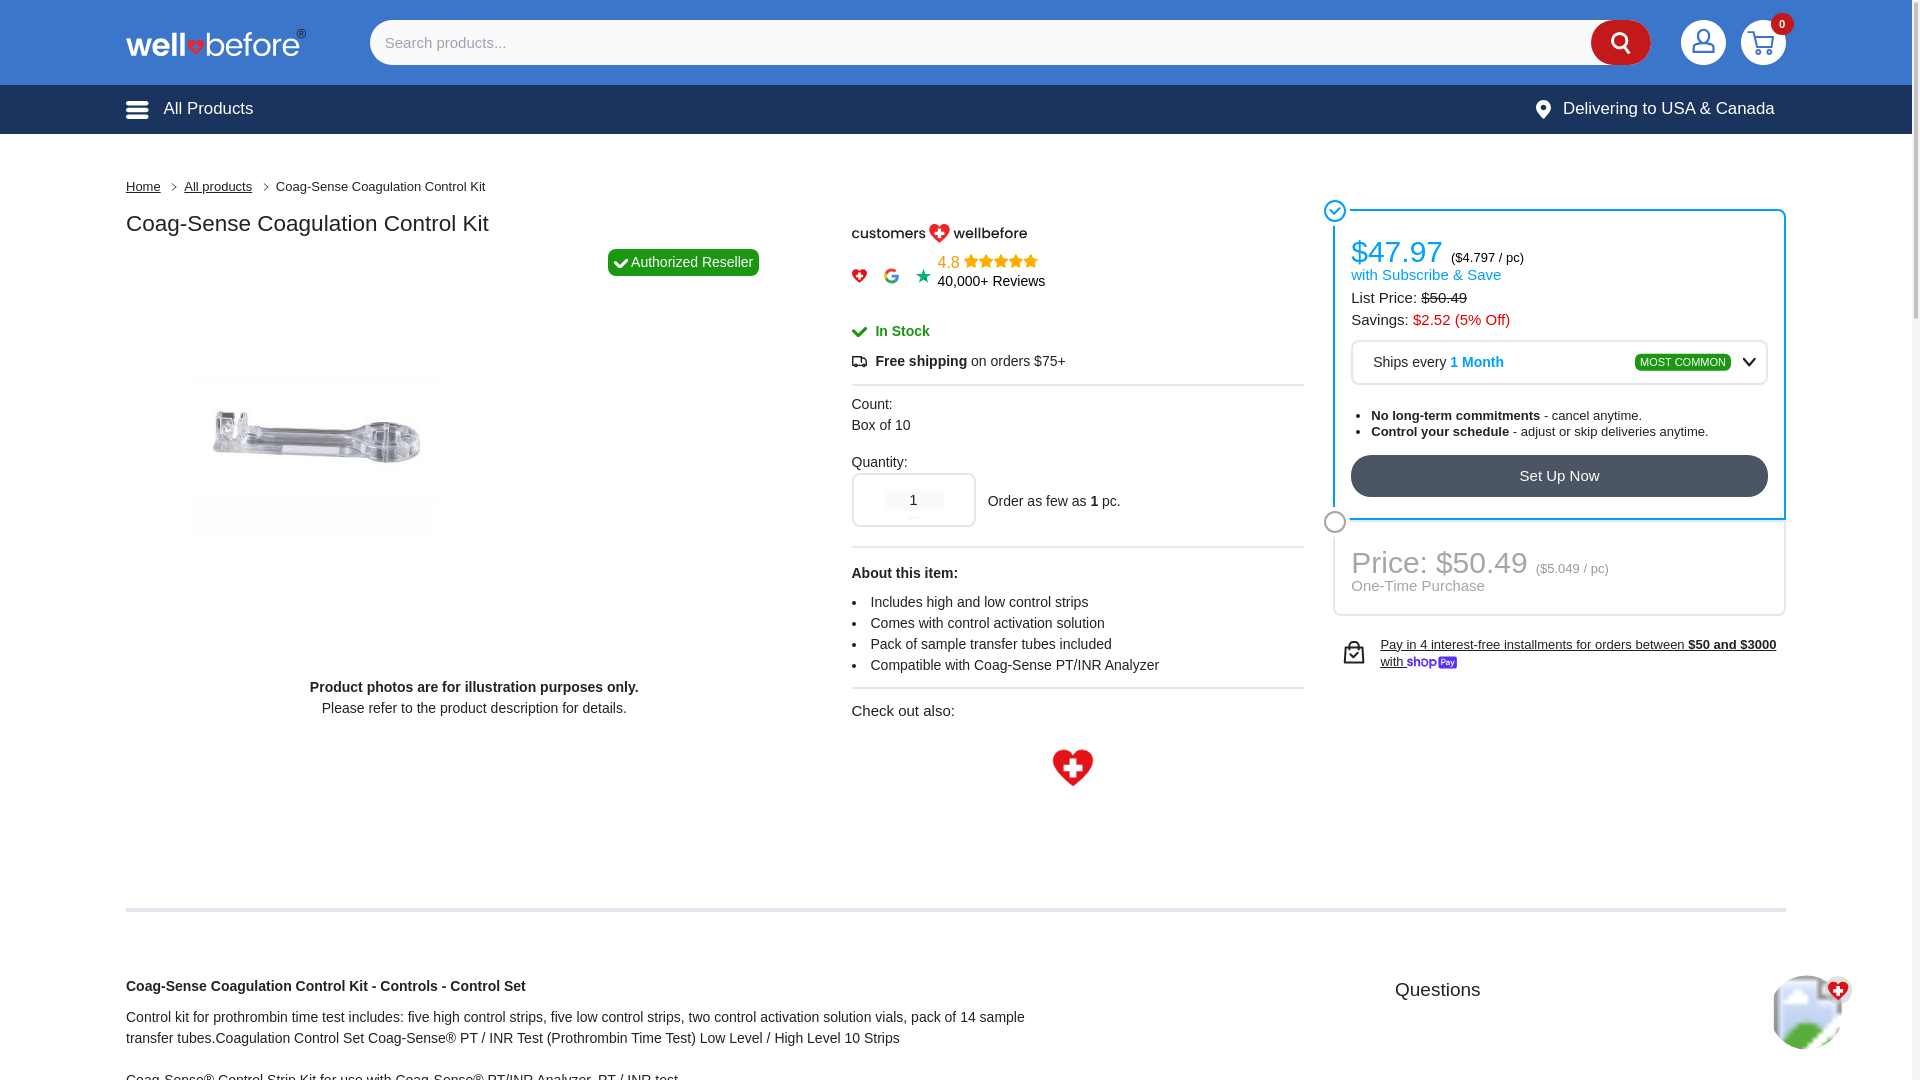  I want to click on 0, so click(1763, 42).